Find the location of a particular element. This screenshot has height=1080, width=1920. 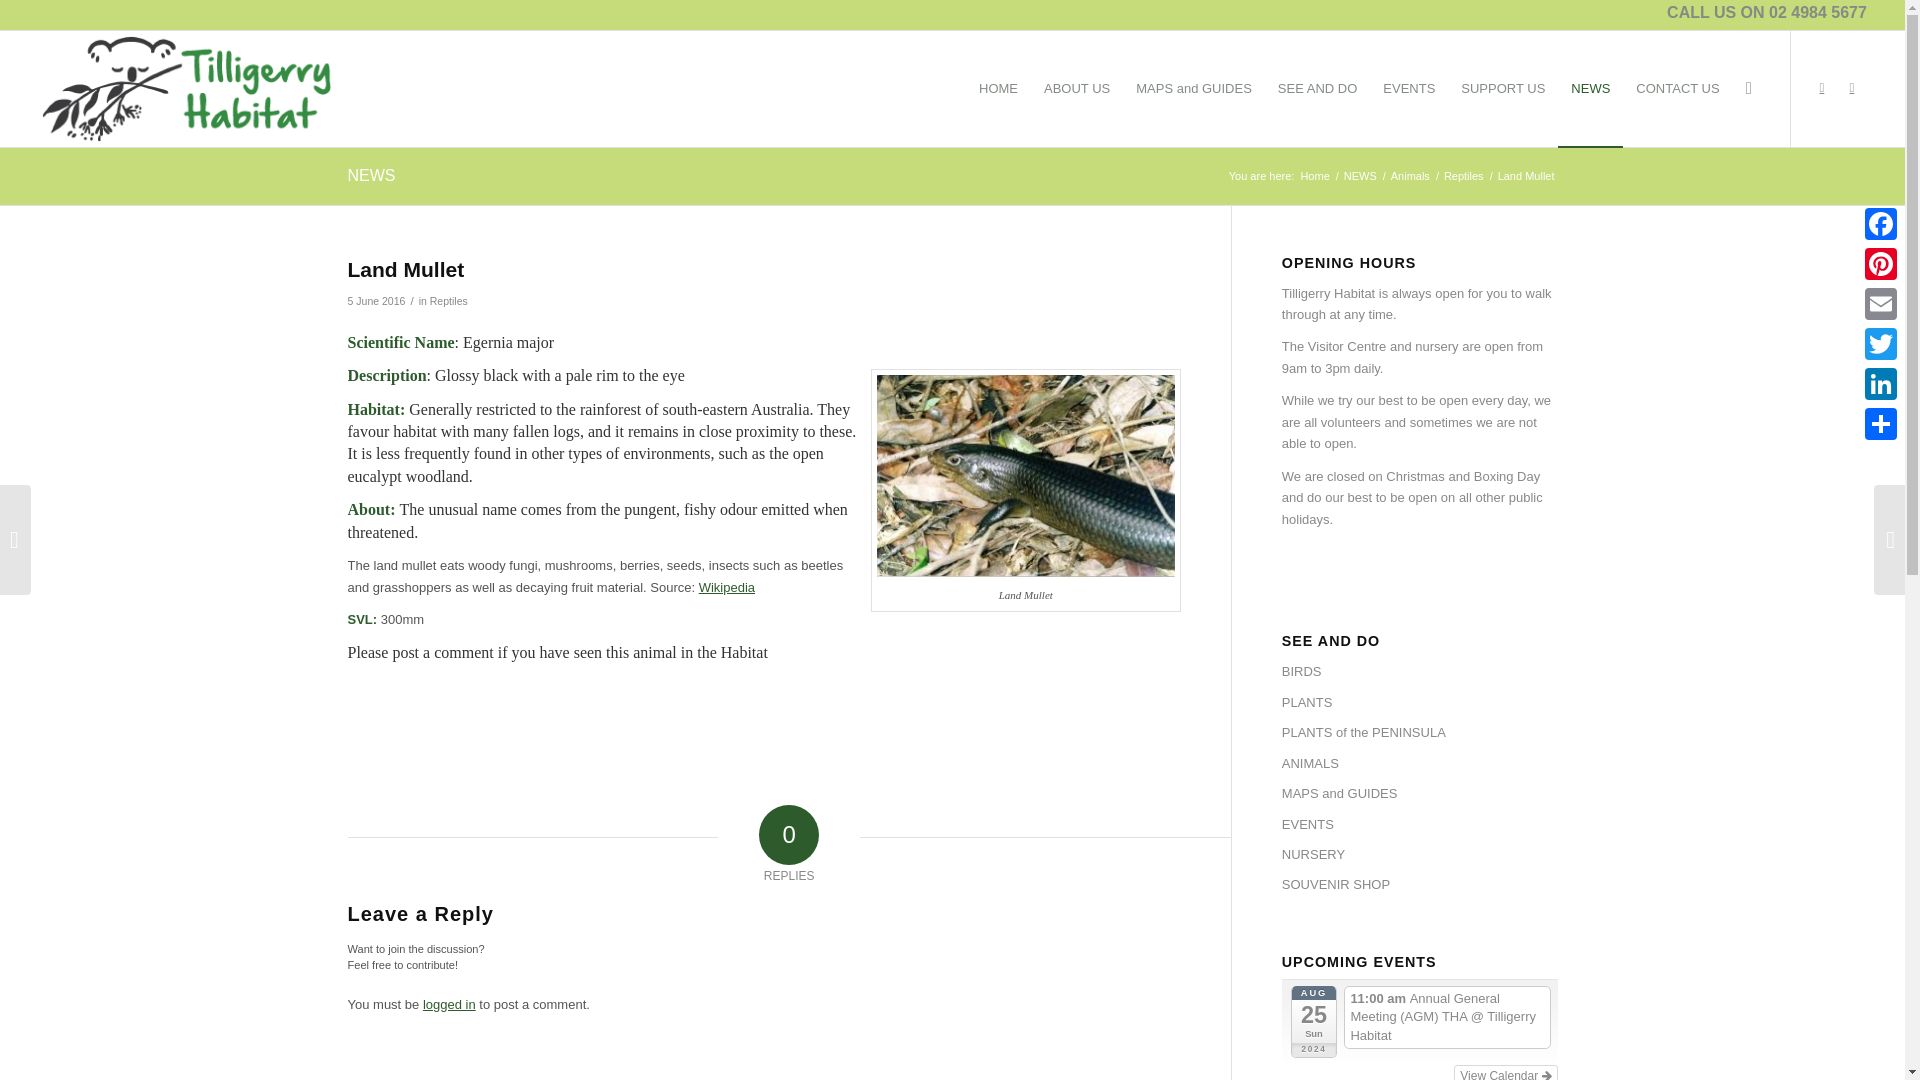

NEWS is located at coordinates (1590, 88).